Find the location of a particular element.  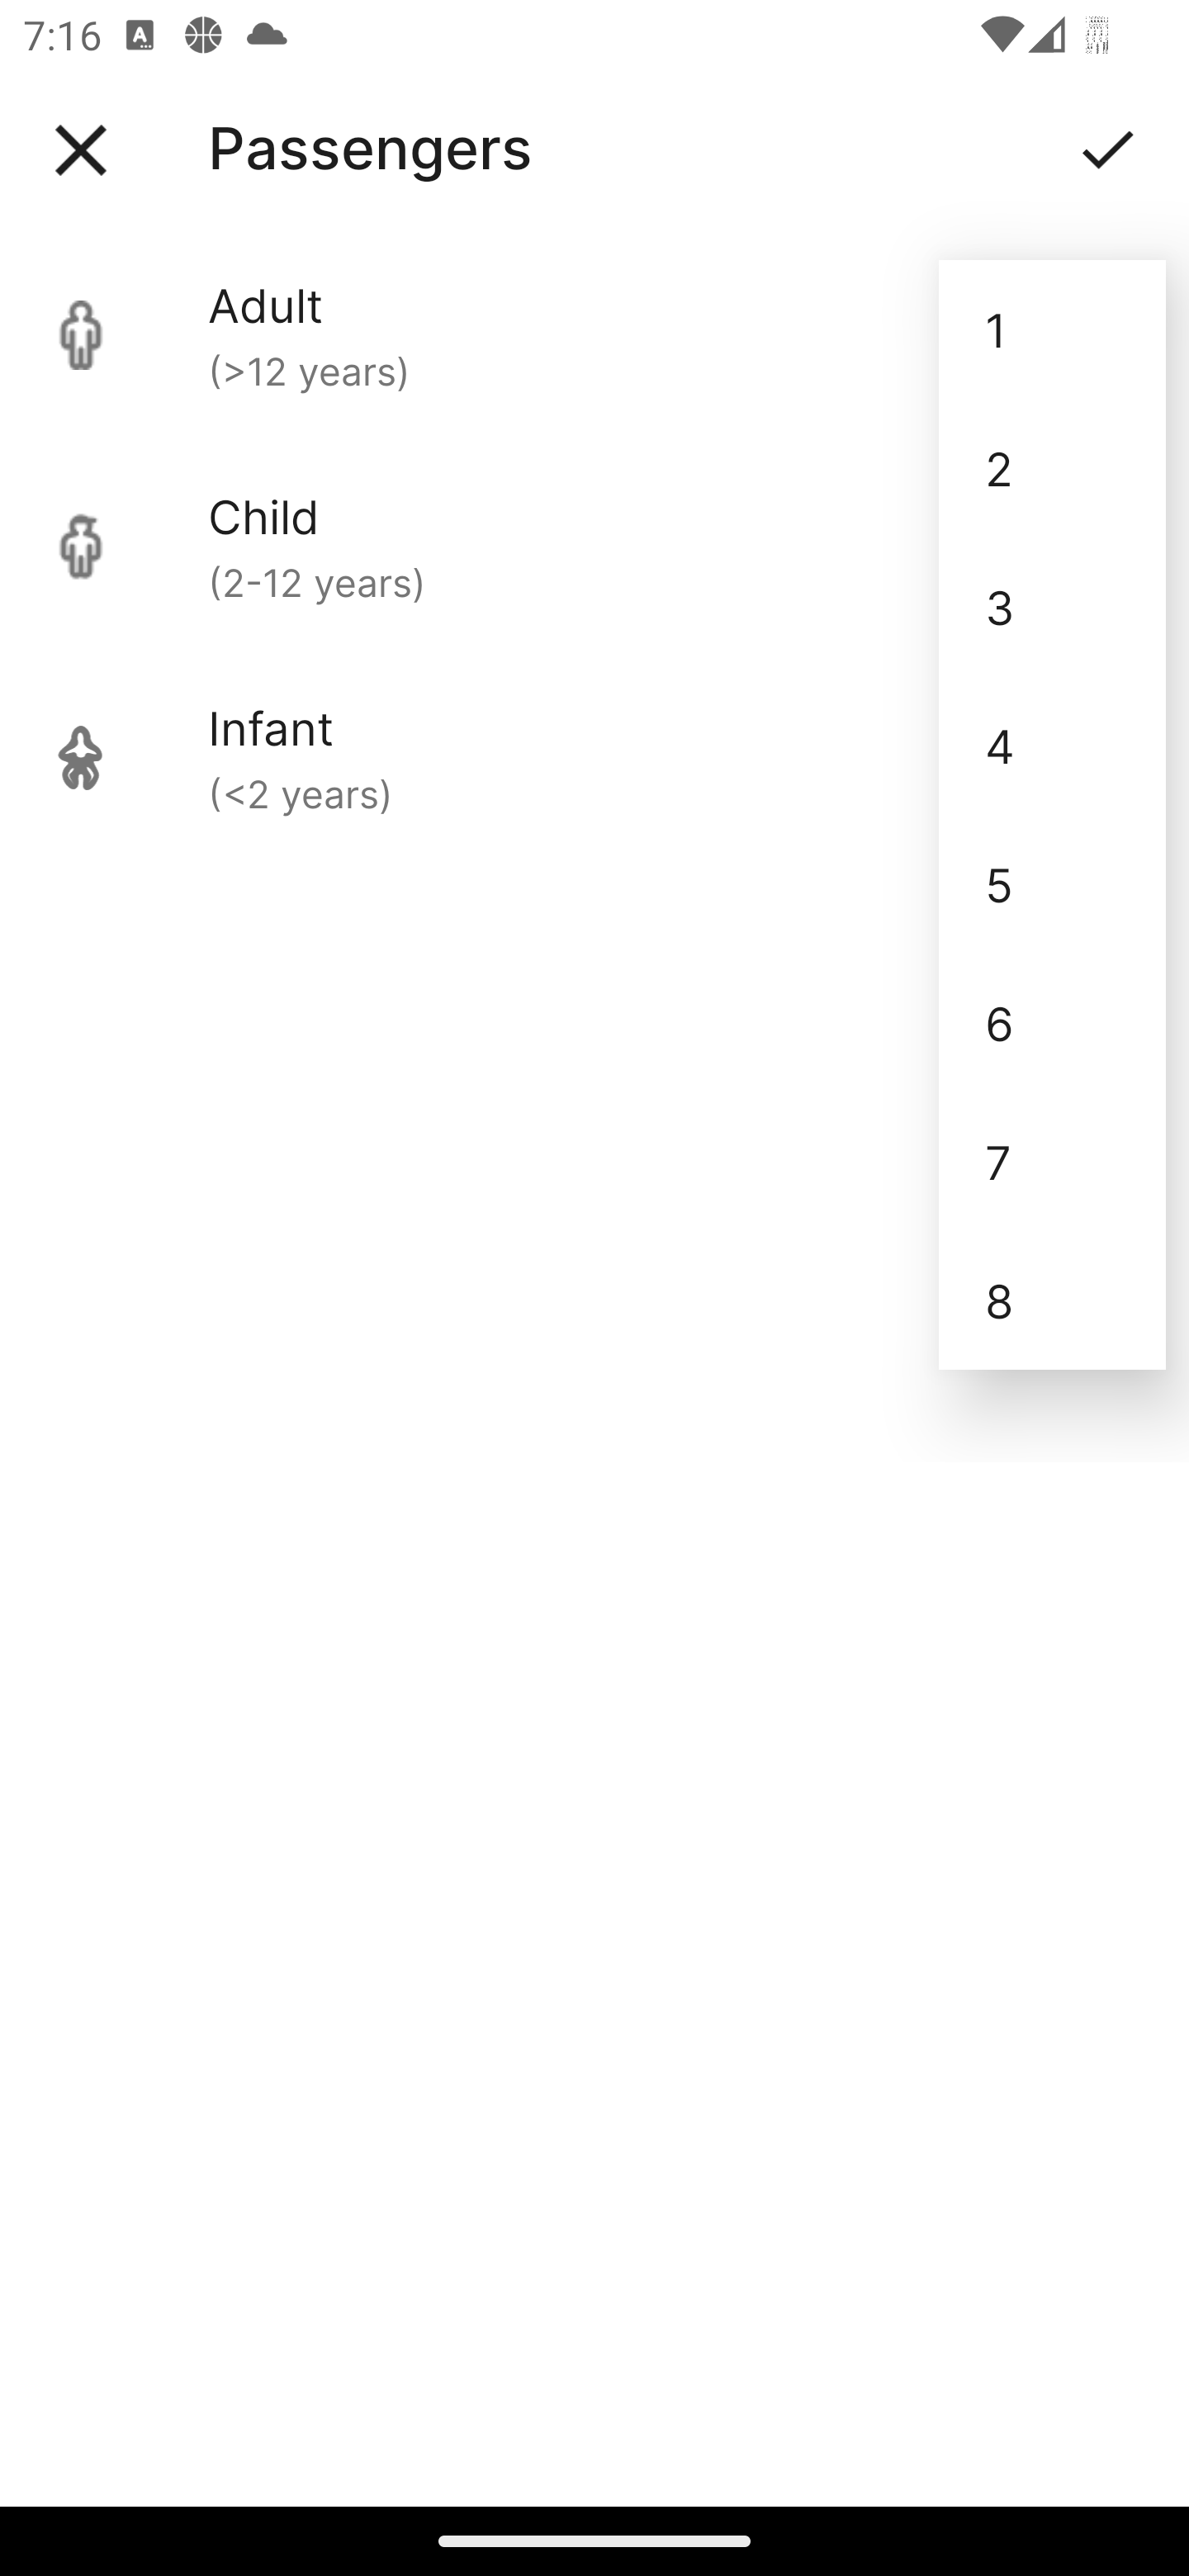

2 is located at coordinates (1052, 469).